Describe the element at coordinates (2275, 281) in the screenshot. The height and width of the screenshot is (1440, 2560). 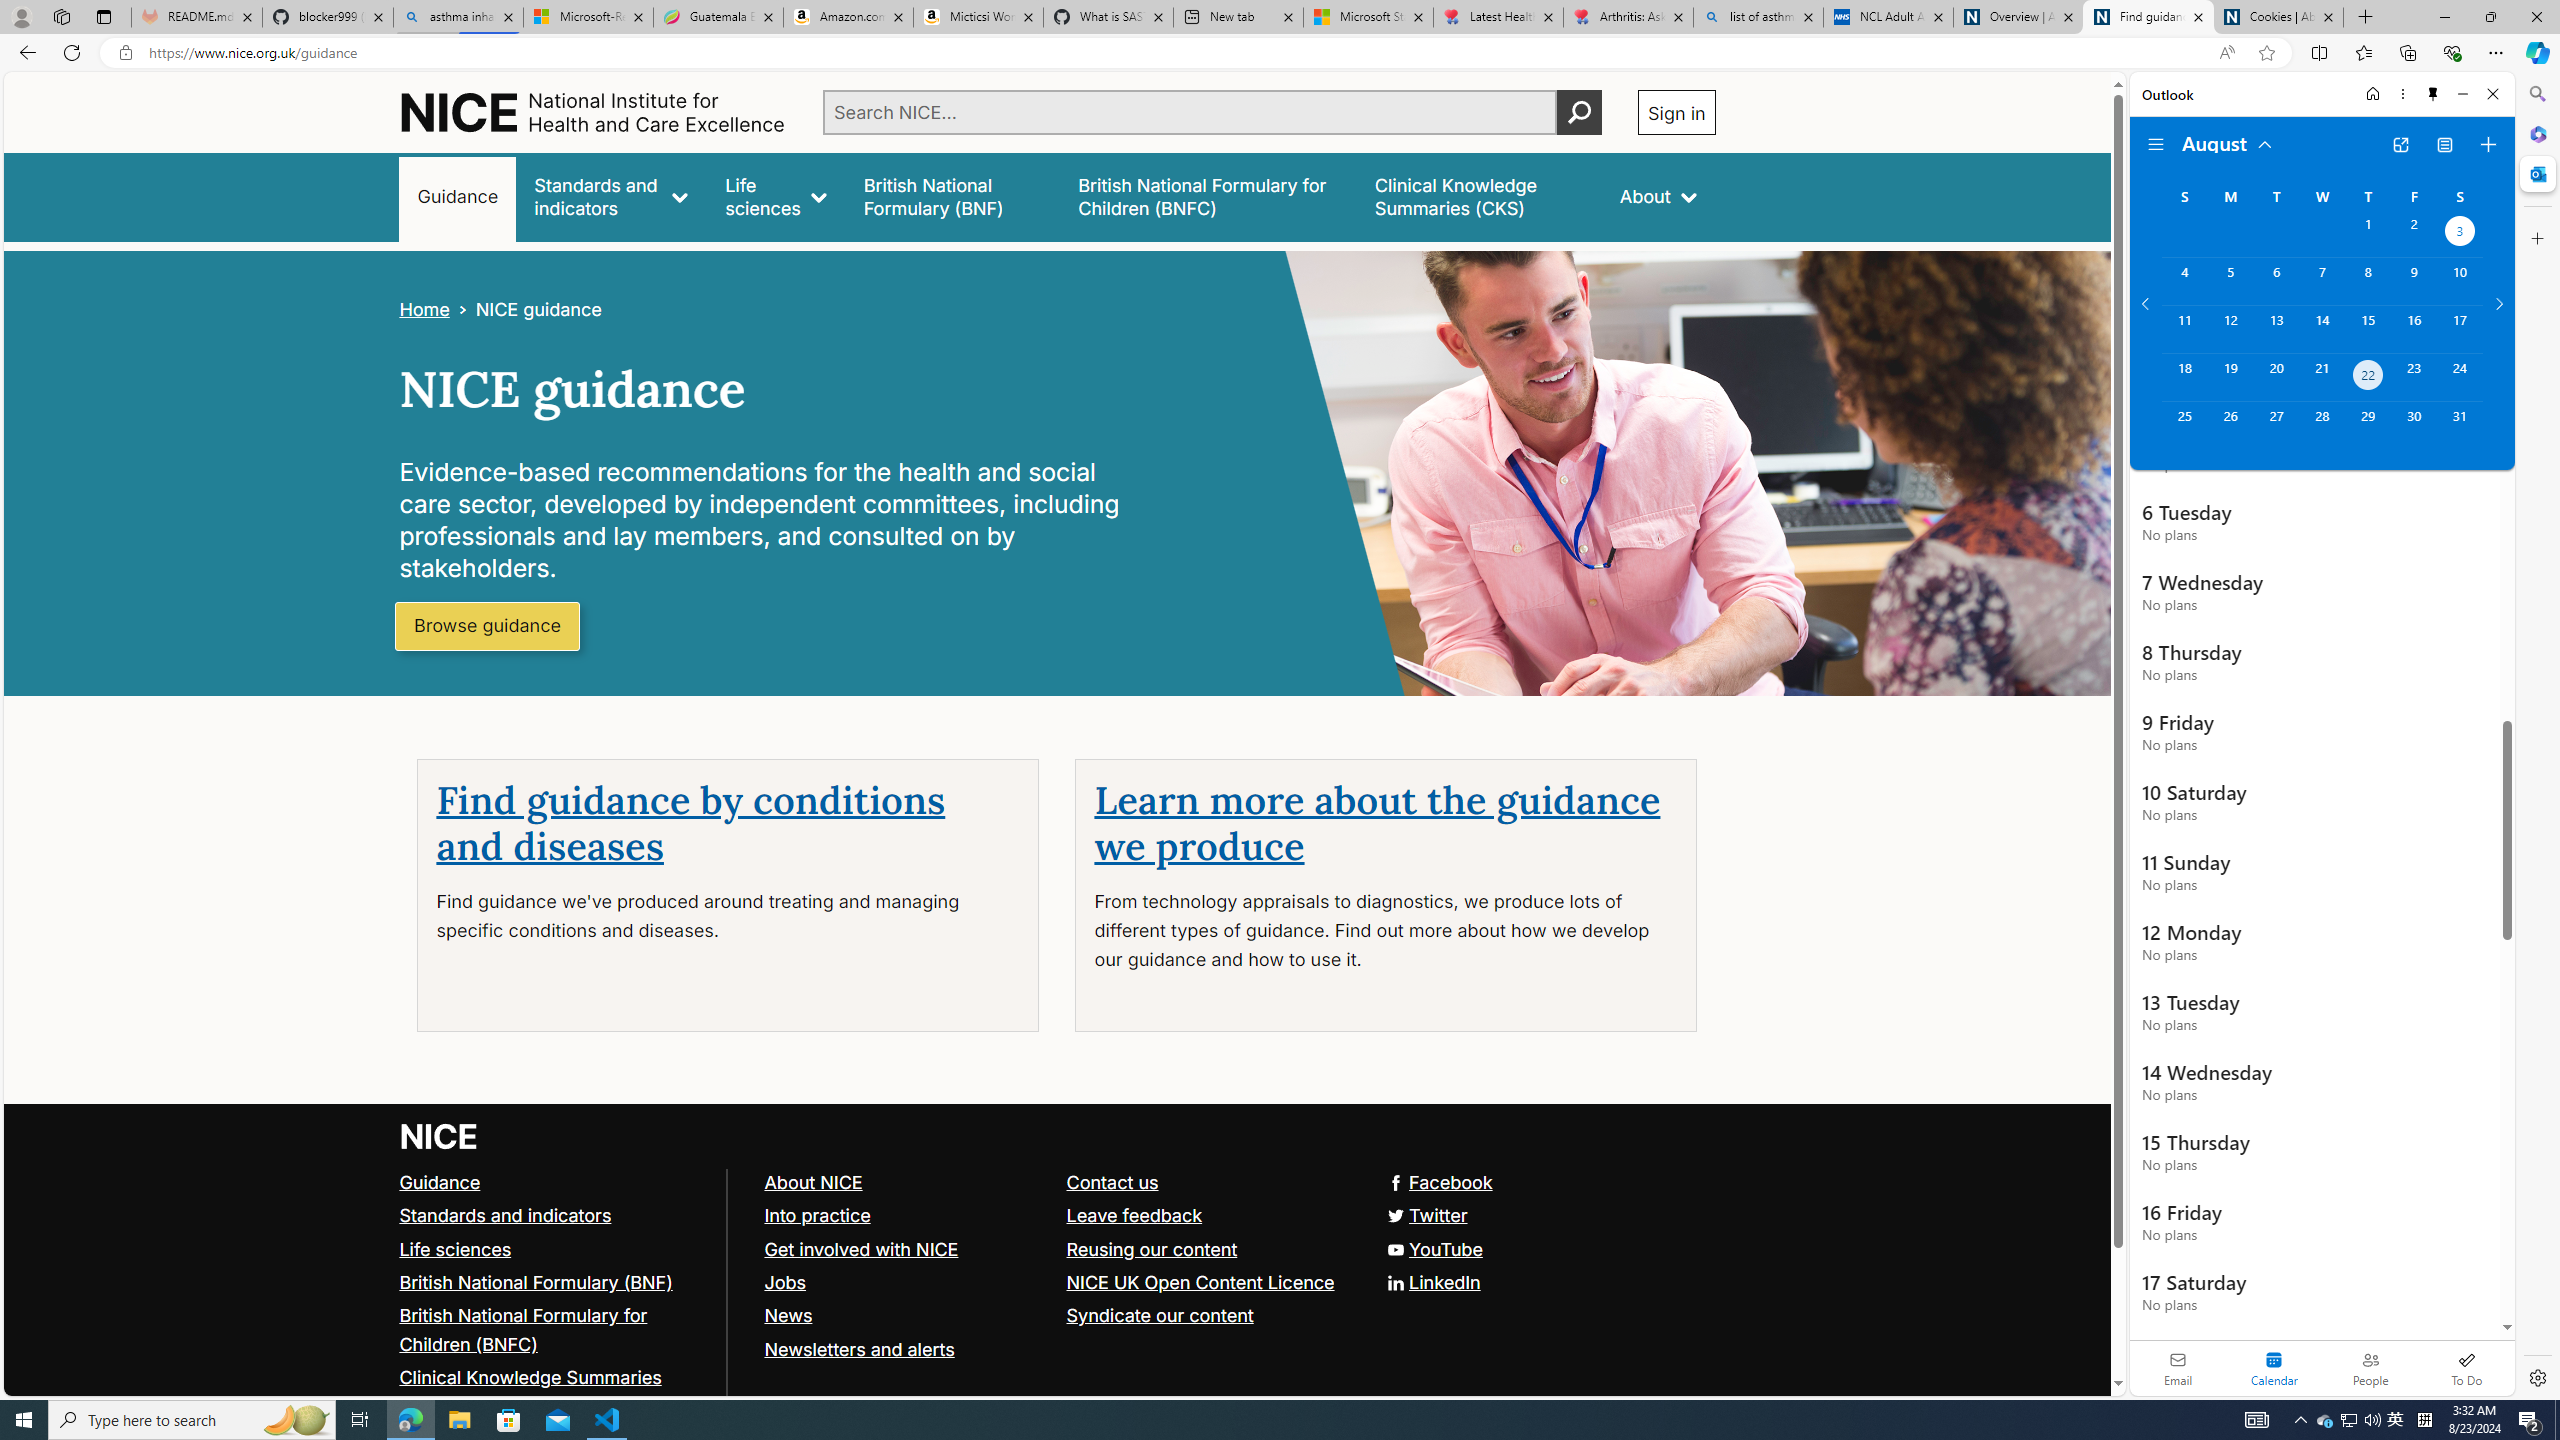
I see `Tuesday, August 6, 2024. ` at that location.